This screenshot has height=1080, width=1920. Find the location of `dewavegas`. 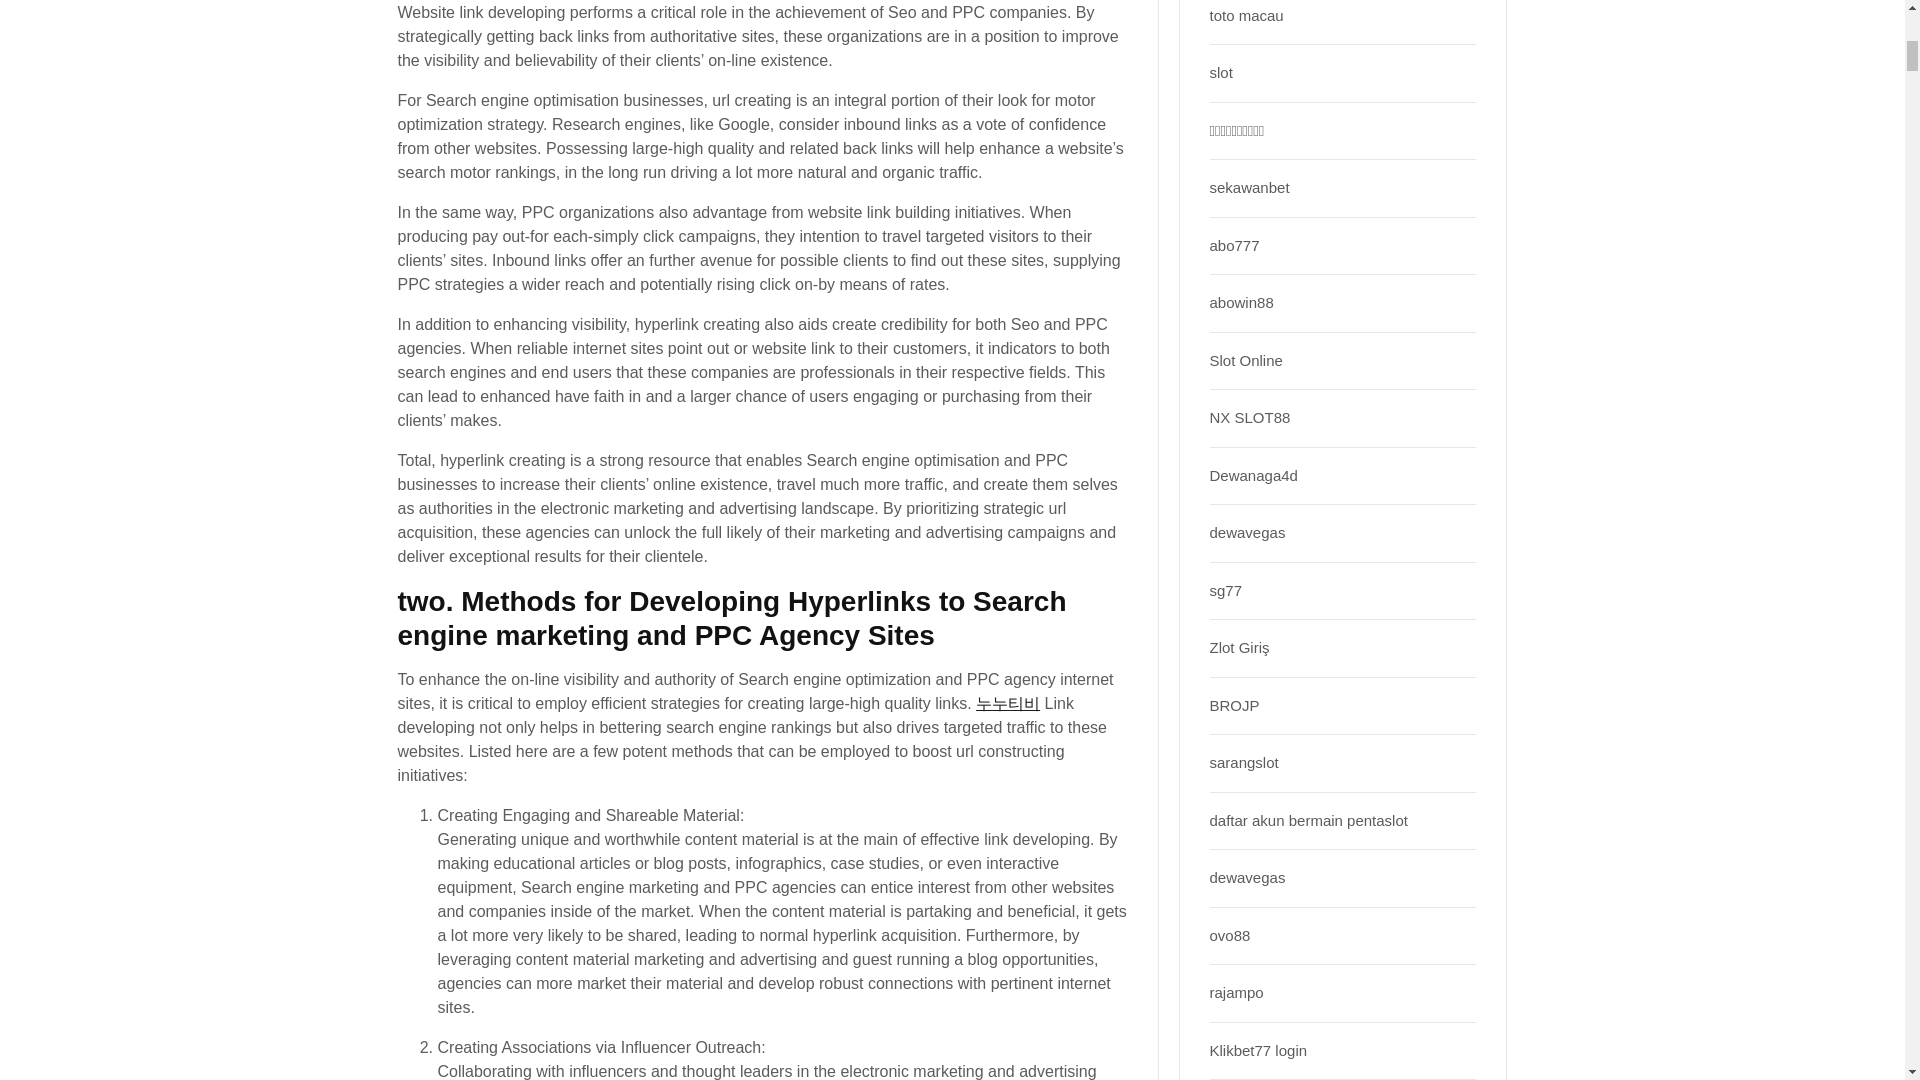

dewavegas is located at coordinates (1248, 877).